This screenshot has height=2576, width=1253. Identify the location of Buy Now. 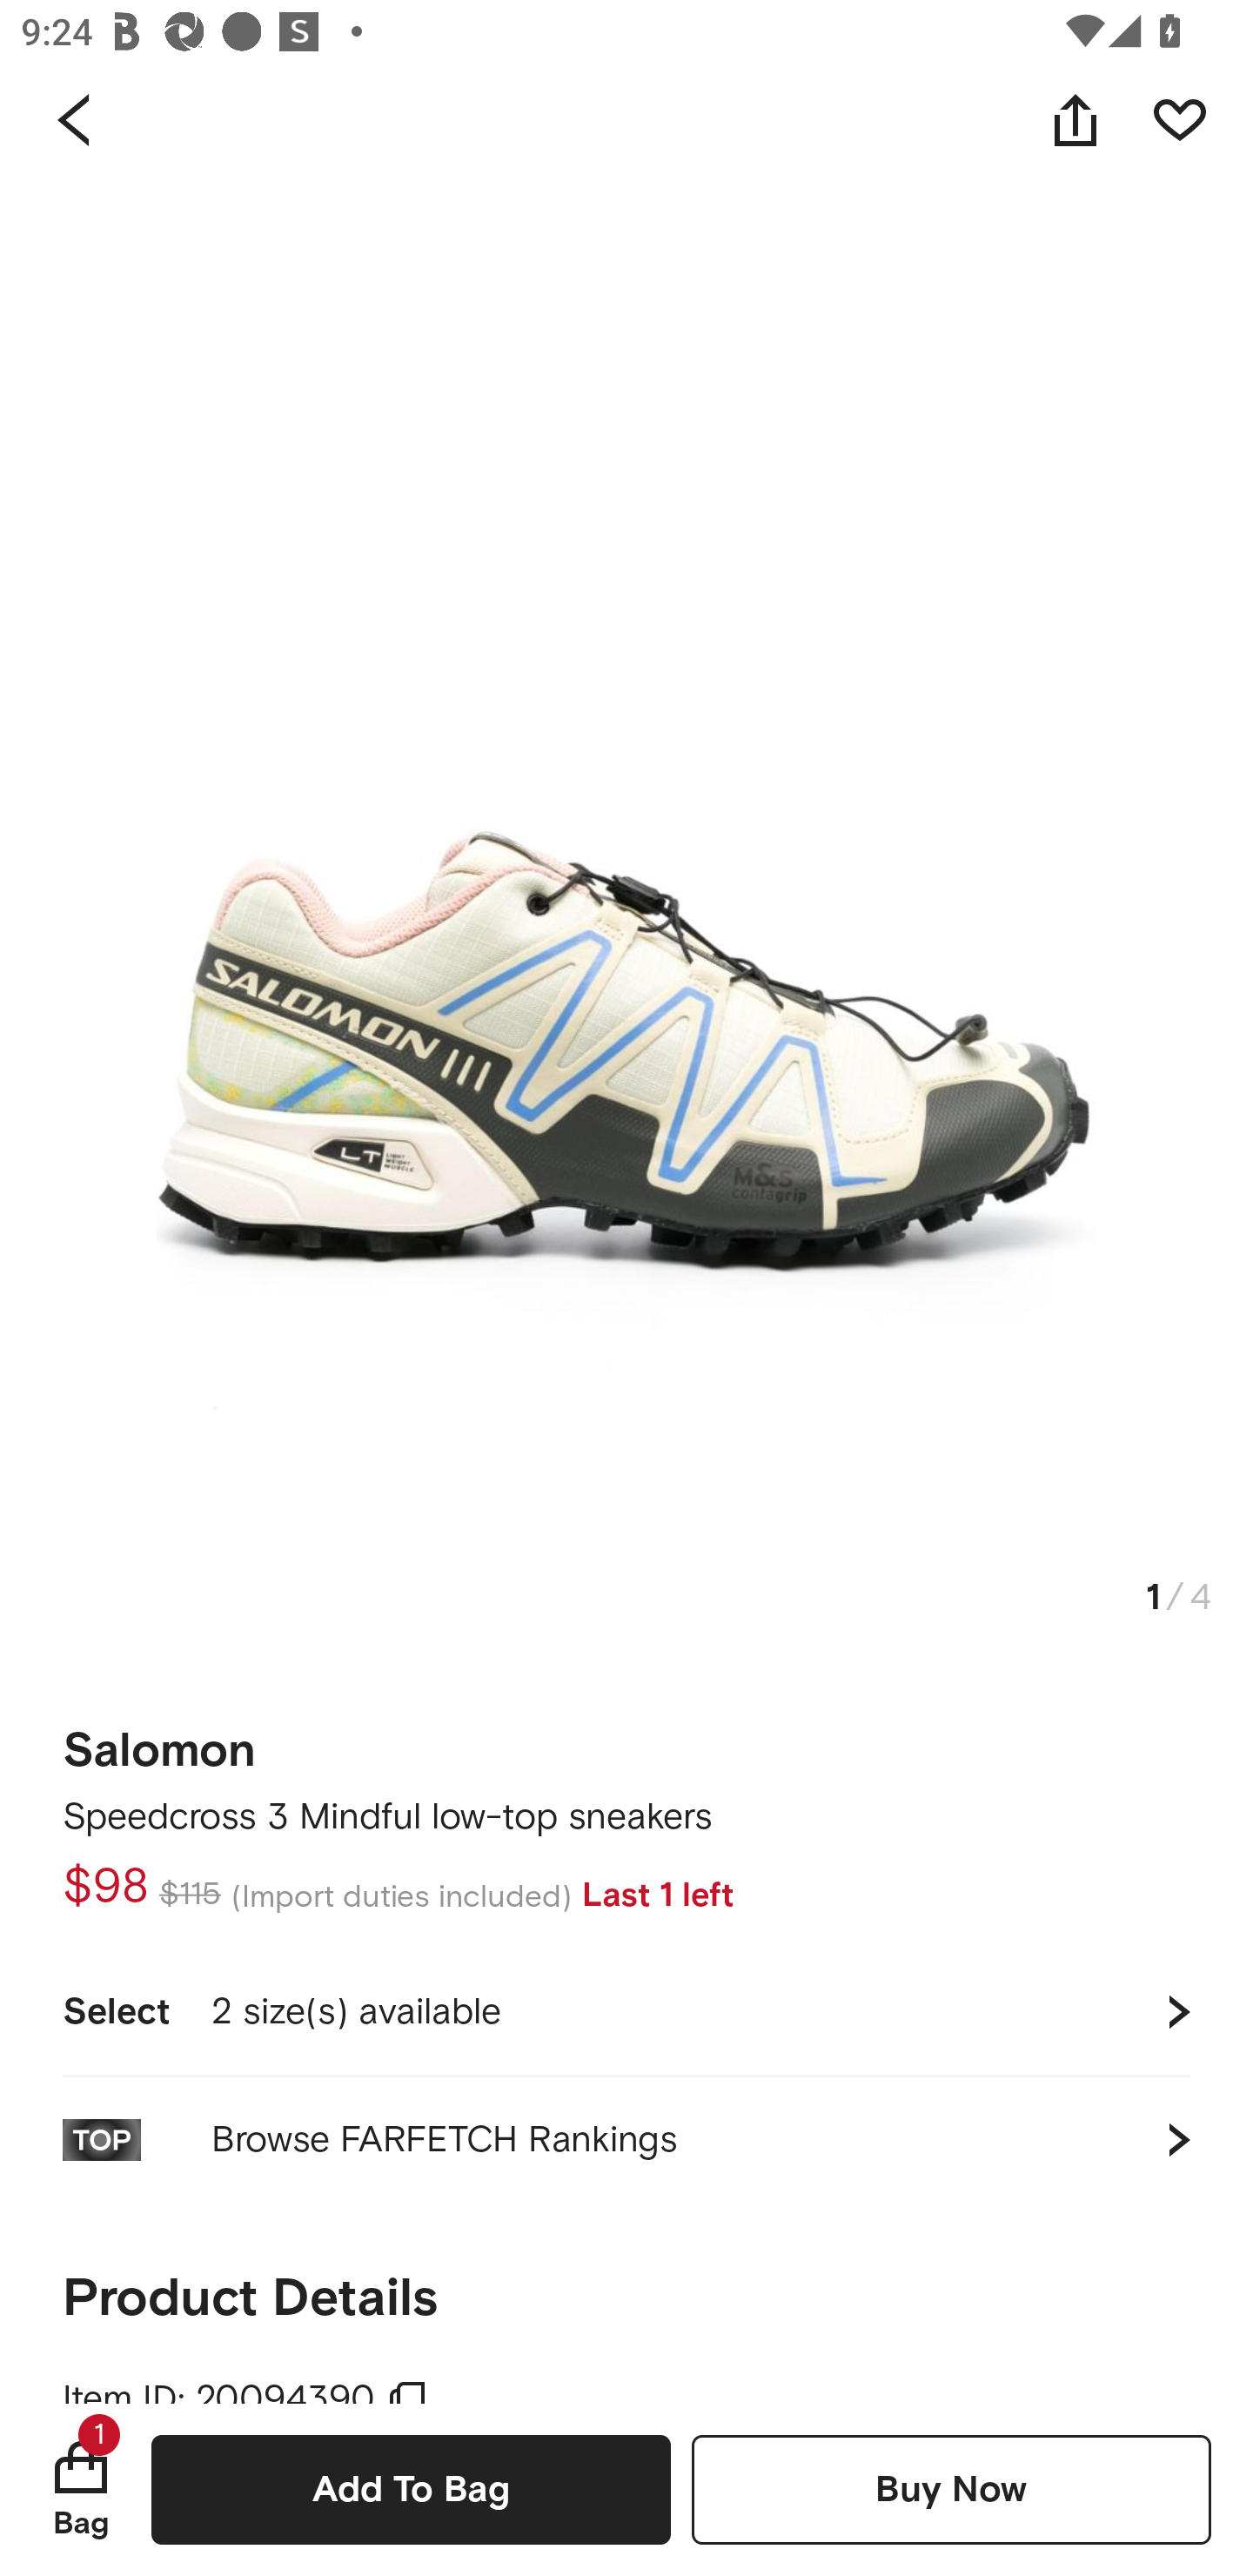
(951, 2489).